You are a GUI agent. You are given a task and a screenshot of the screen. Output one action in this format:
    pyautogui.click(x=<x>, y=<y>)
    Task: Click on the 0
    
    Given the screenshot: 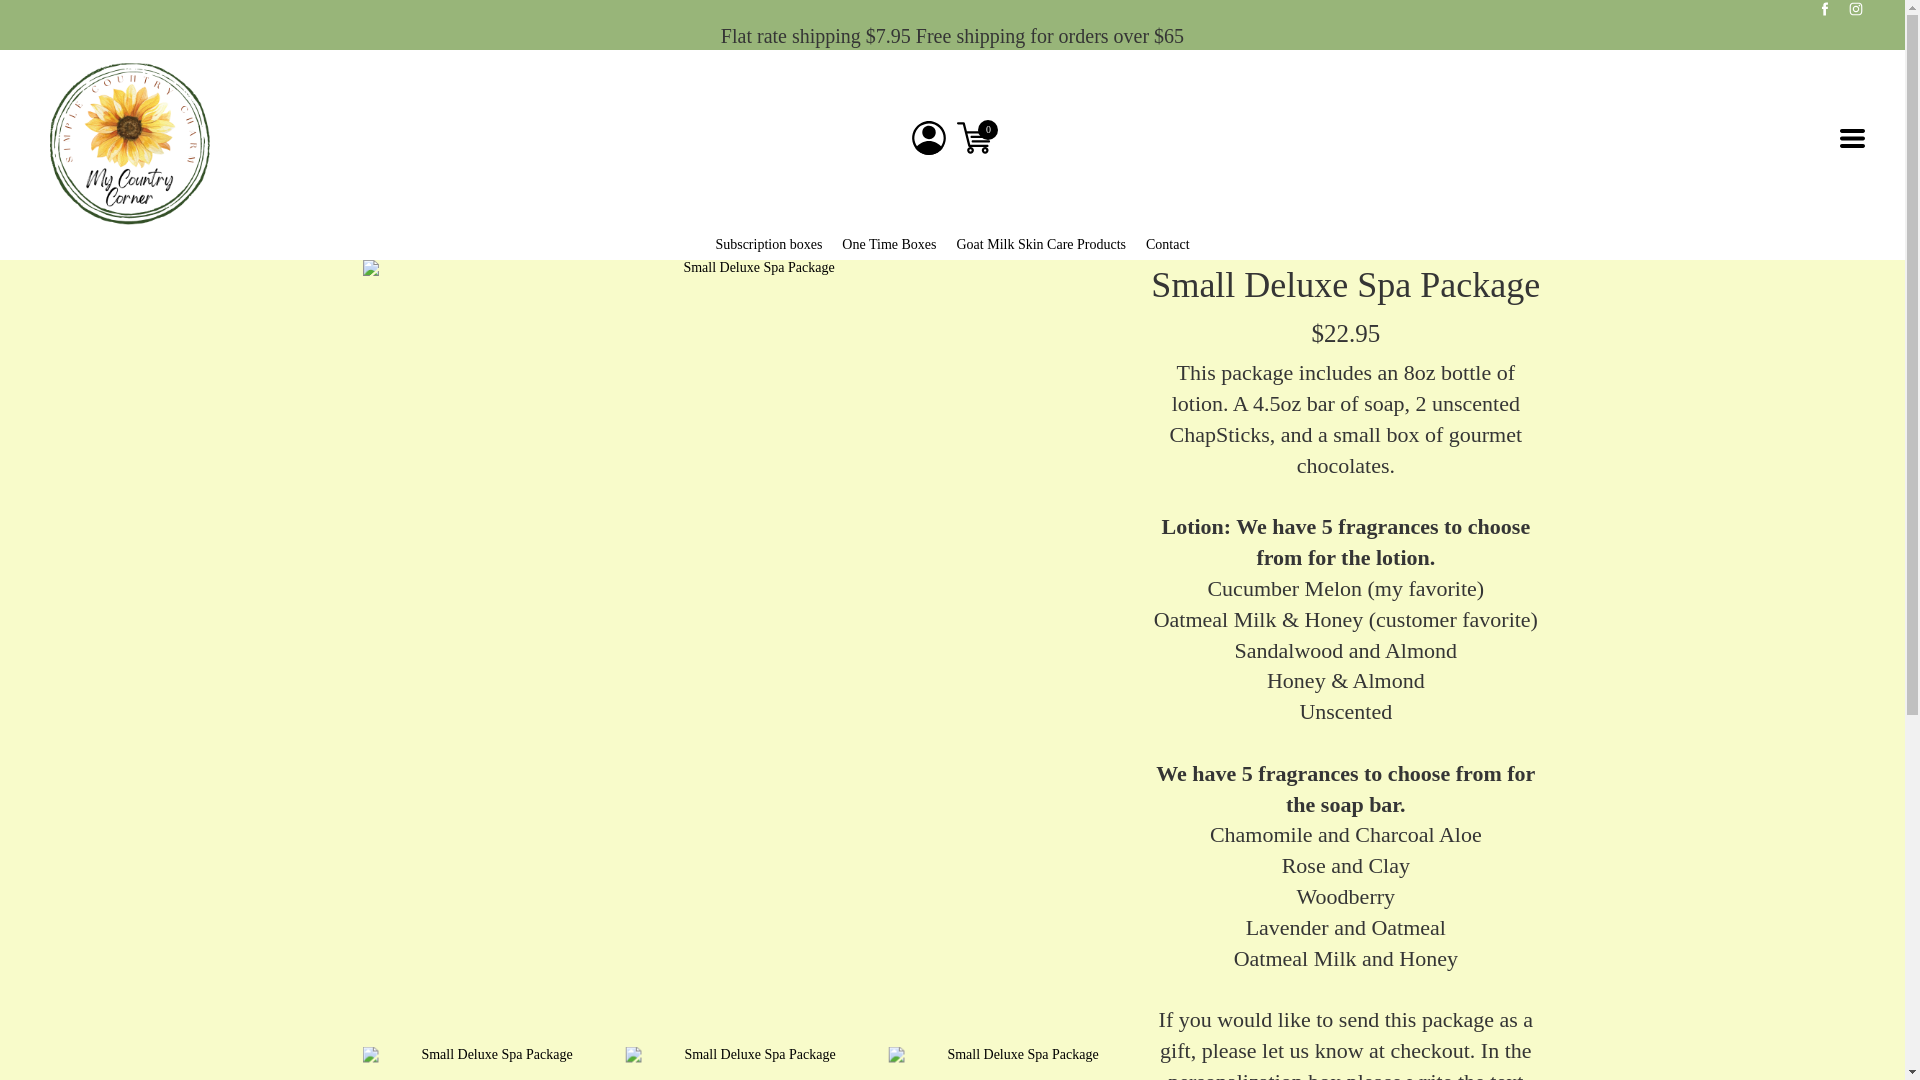 What is the action you would take?
    pyautogui.click(x=975, y=137)
    